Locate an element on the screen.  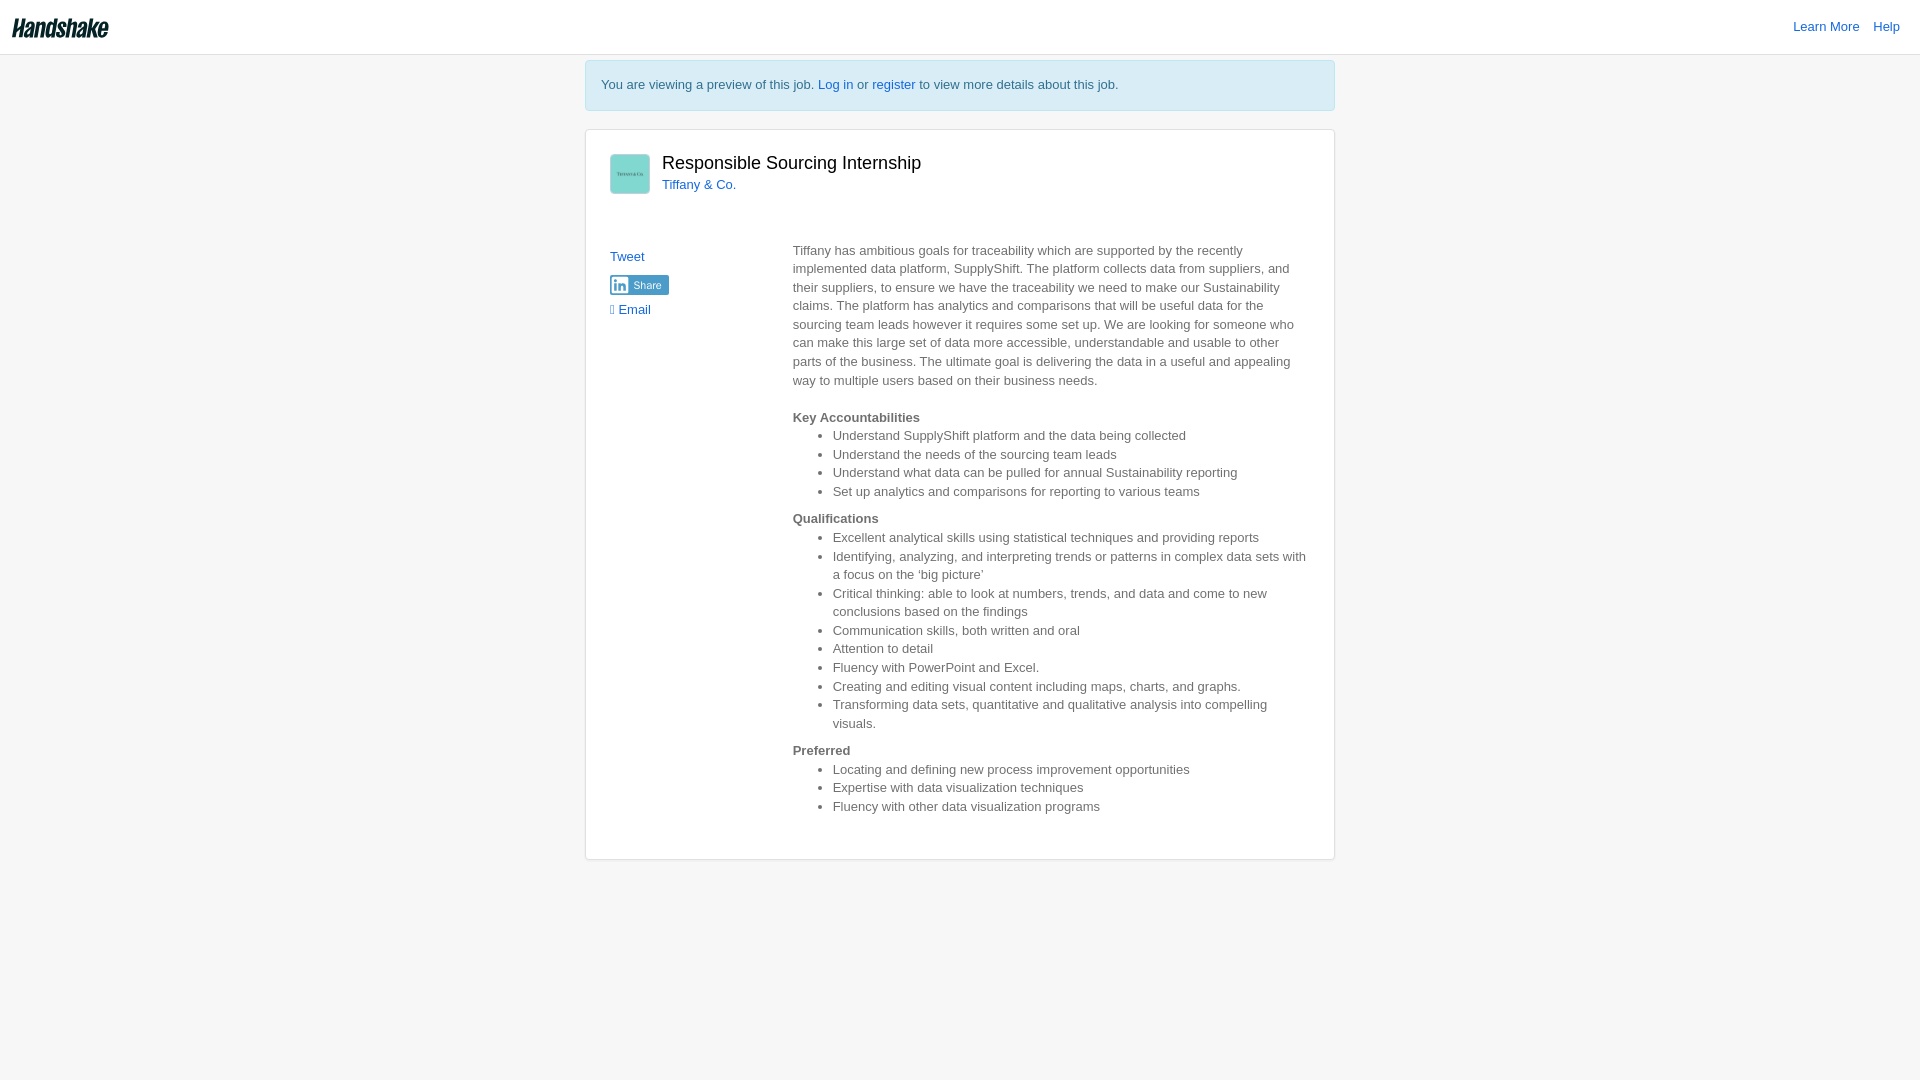
Help is located at coordinates (1886, 26).